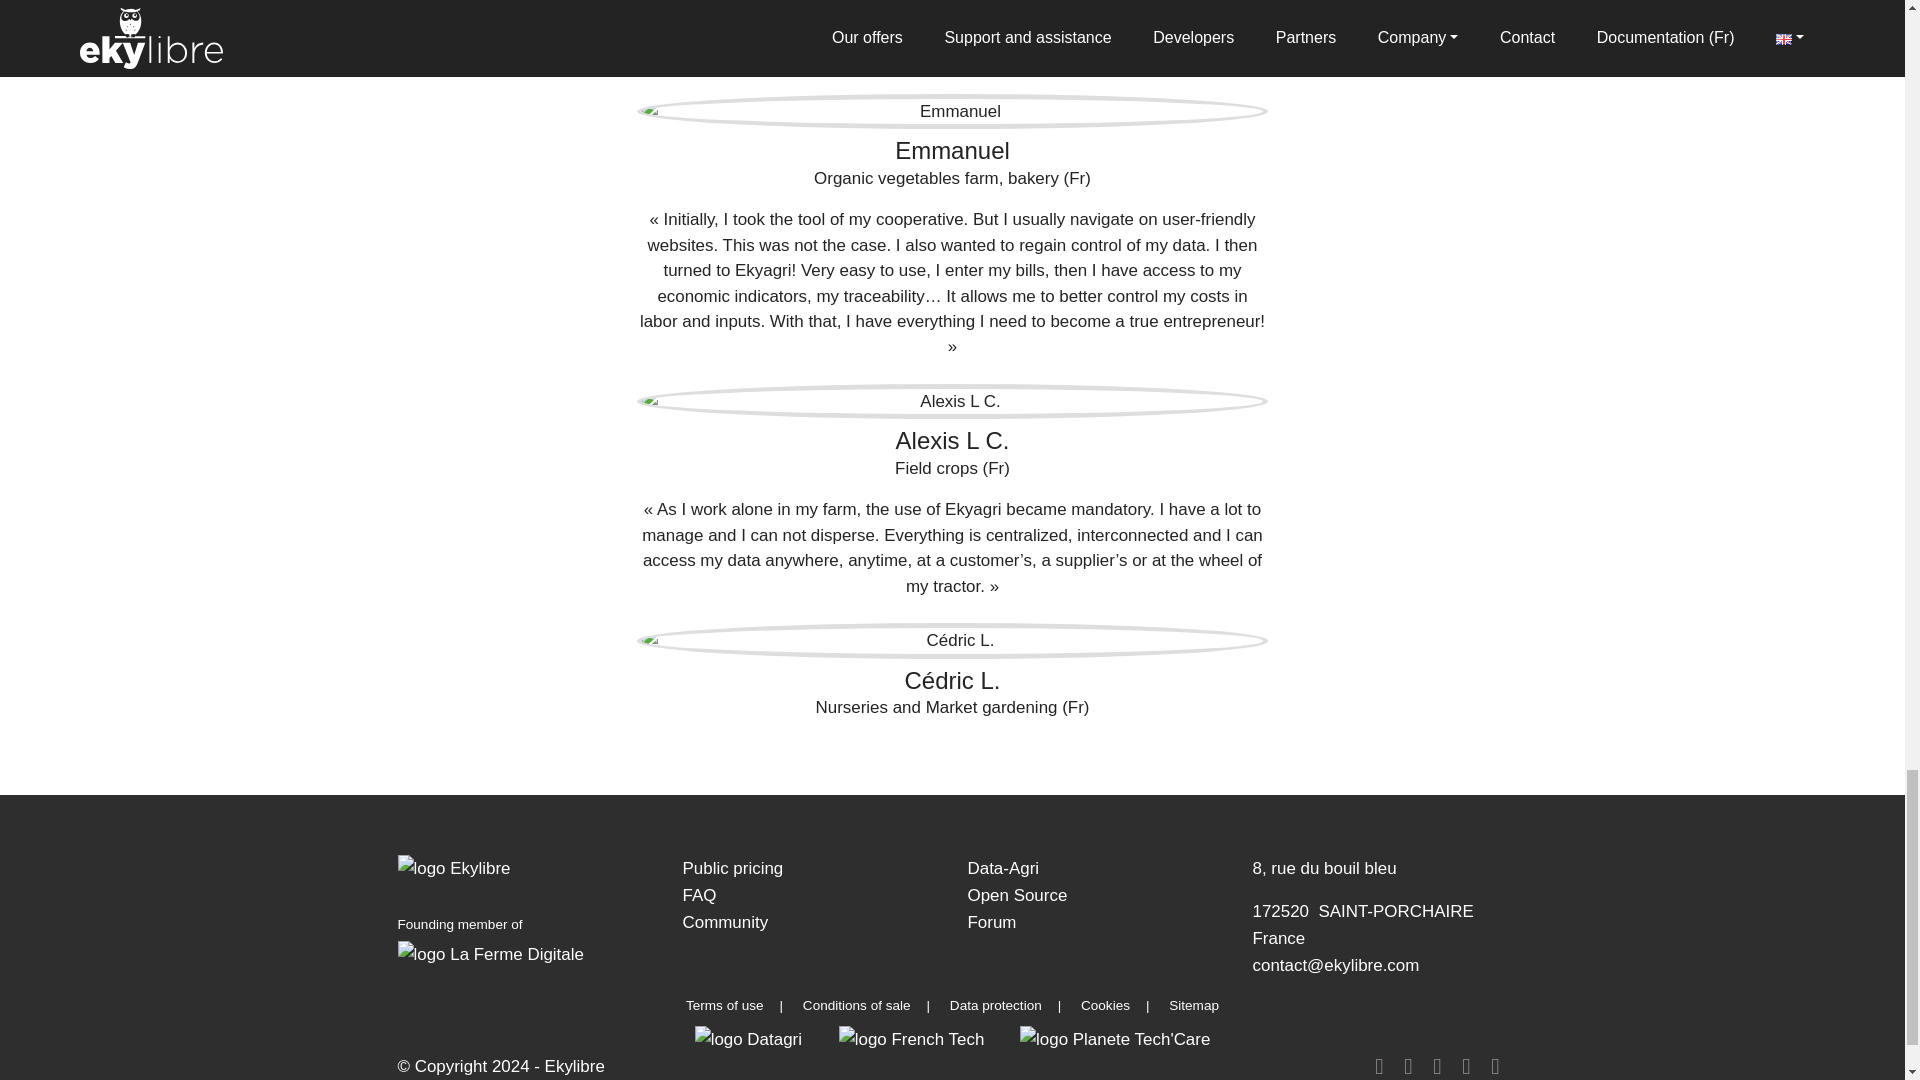  I want to click on Community, so click(724, 922).